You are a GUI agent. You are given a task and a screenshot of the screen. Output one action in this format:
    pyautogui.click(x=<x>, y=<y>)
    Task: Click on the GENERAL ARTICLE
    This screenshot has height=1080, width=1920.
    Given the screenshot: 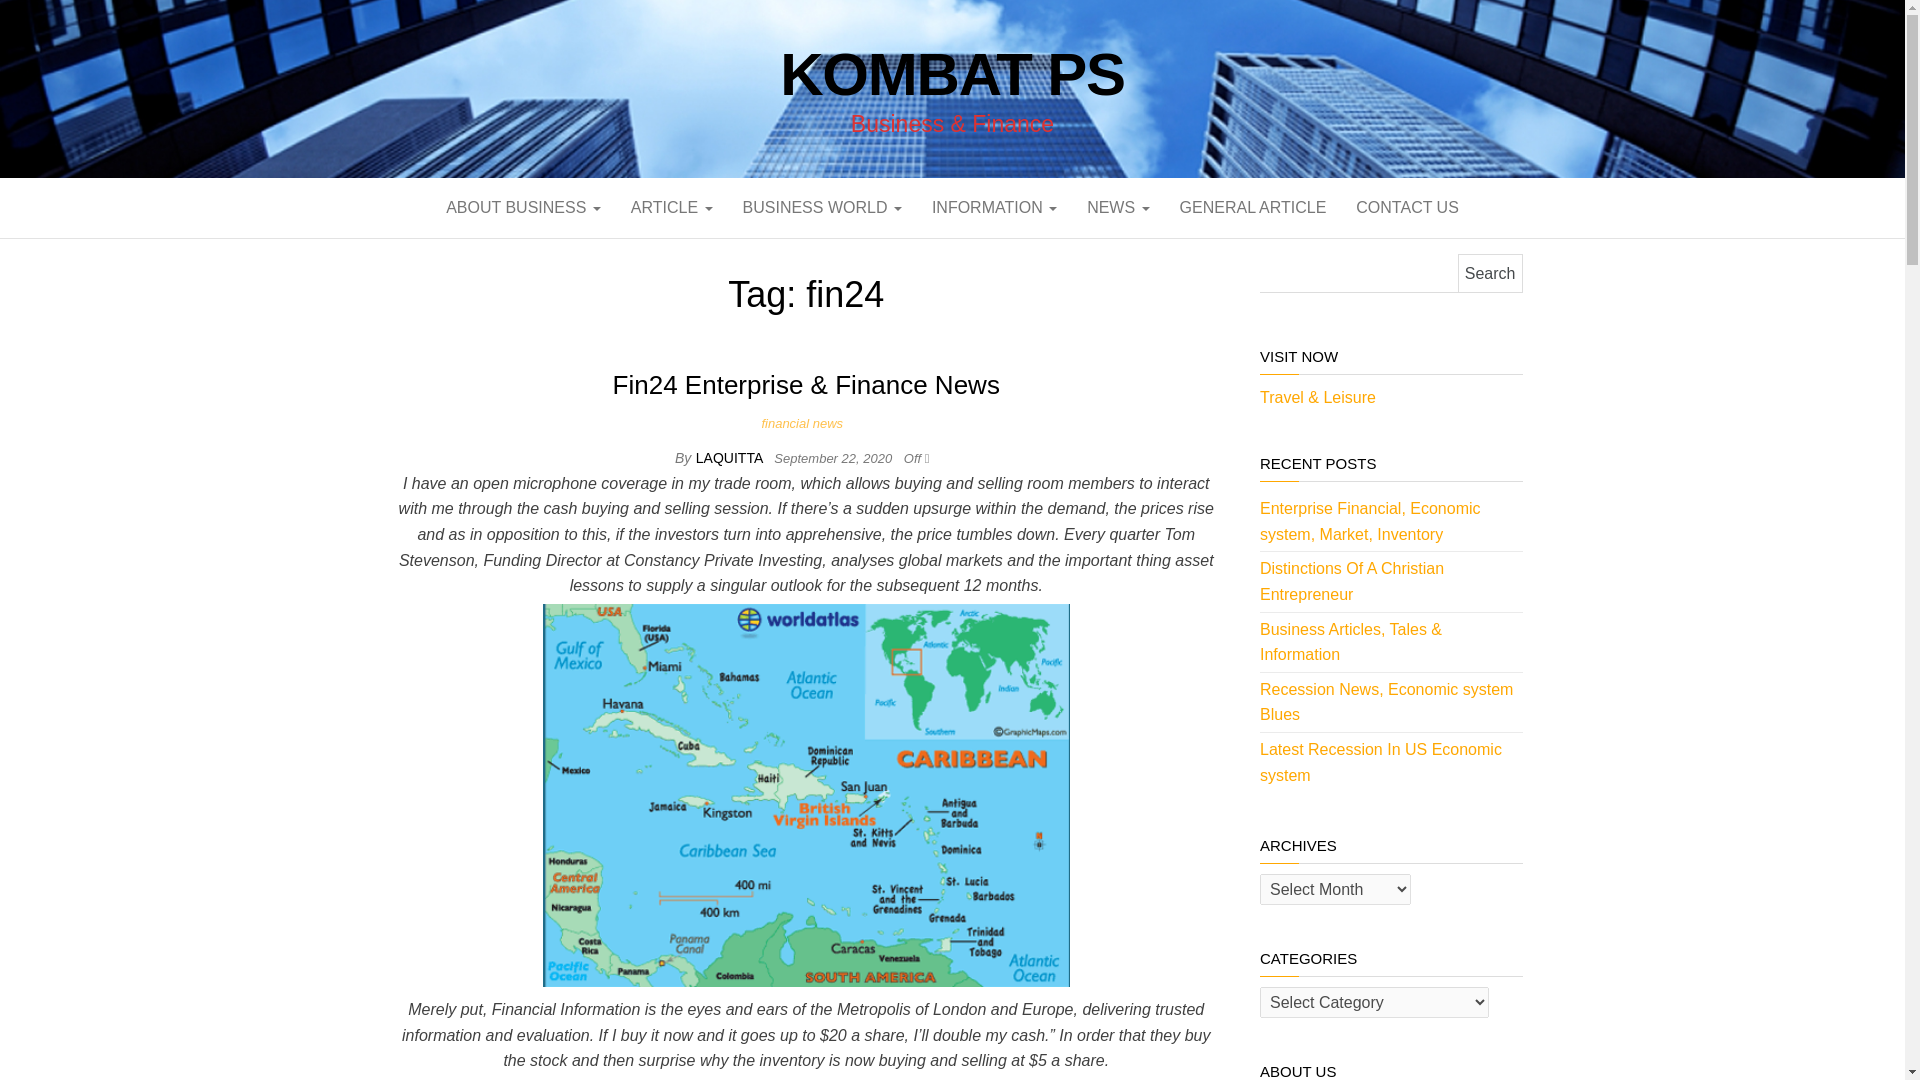 What is the action you would take?
    pyautogui.click(x=1254, y=208)
    